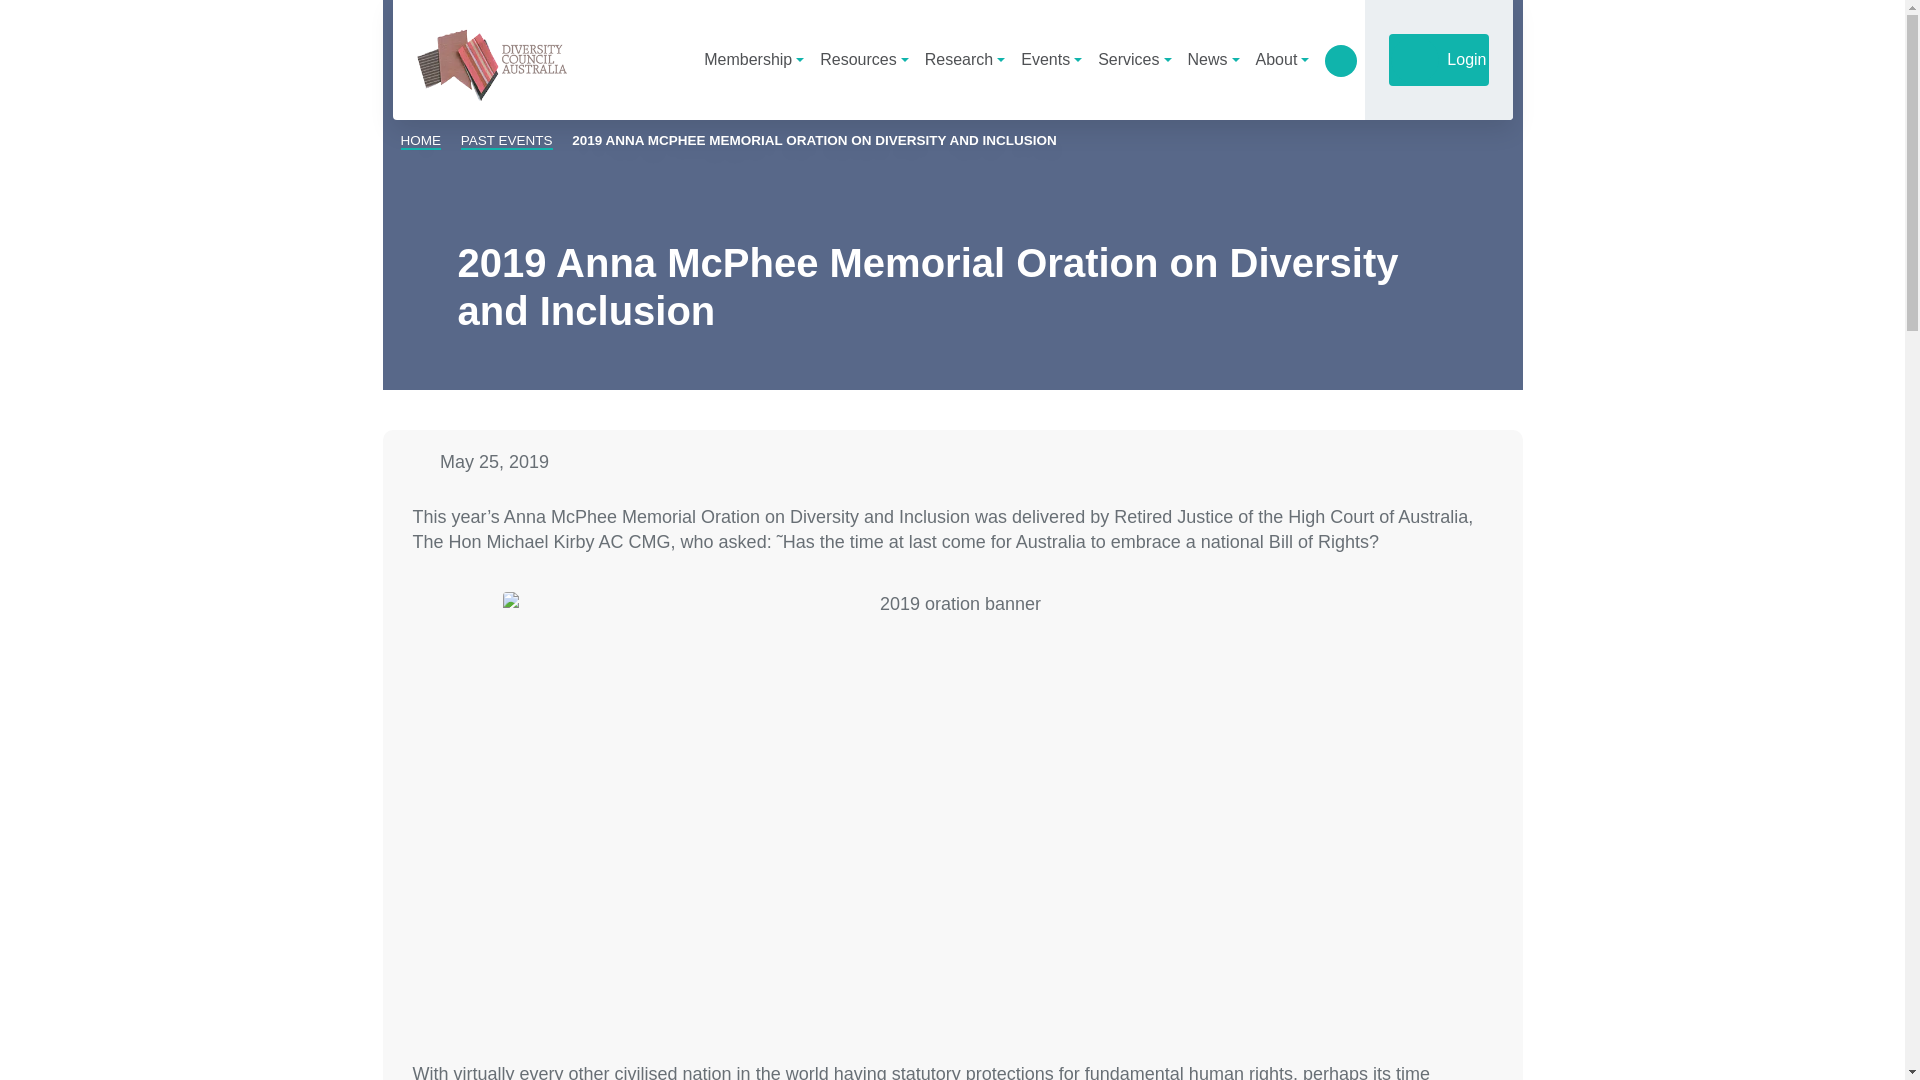  What do you see at coordinates (754, 59) in the screenshot?
I see `Membership` at bounding box center [754, 59].